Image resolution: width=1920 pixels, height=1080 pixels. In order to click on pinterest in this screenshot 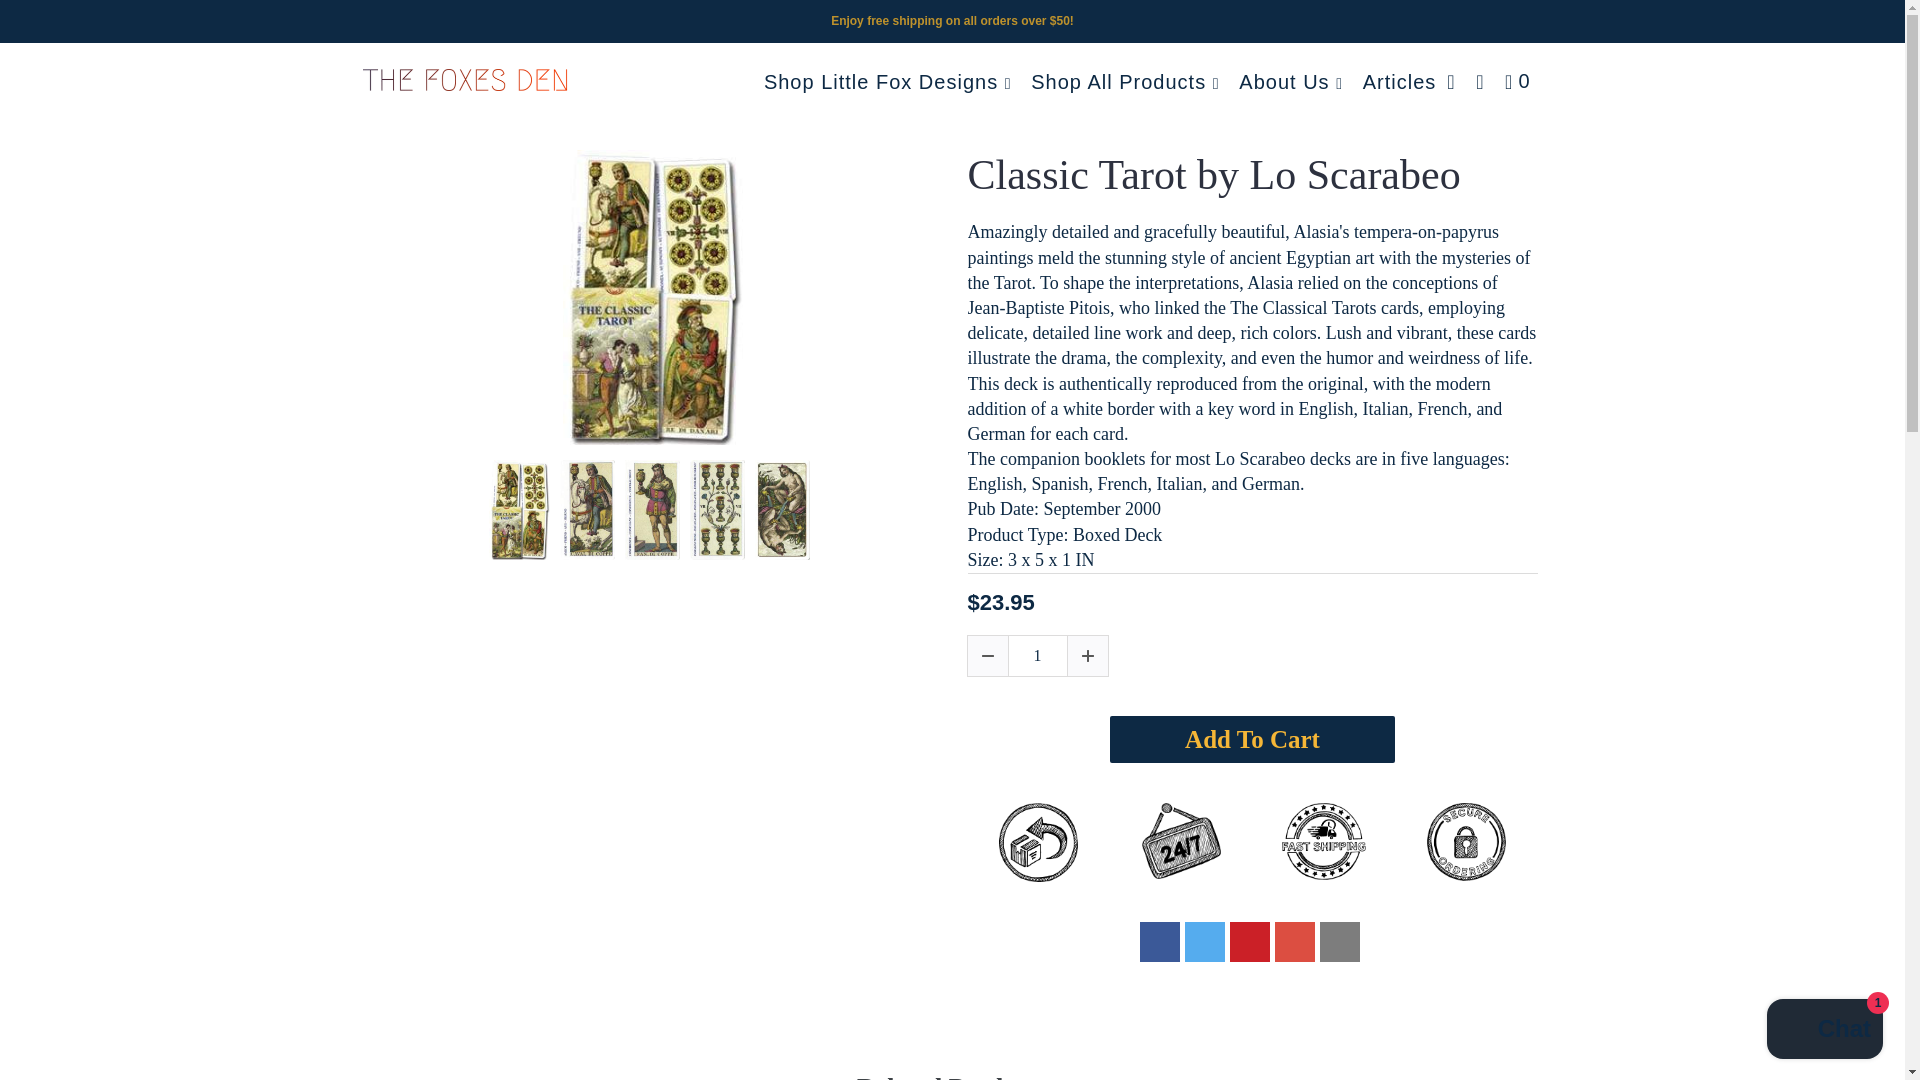, I will do `click(1250, 942)`.